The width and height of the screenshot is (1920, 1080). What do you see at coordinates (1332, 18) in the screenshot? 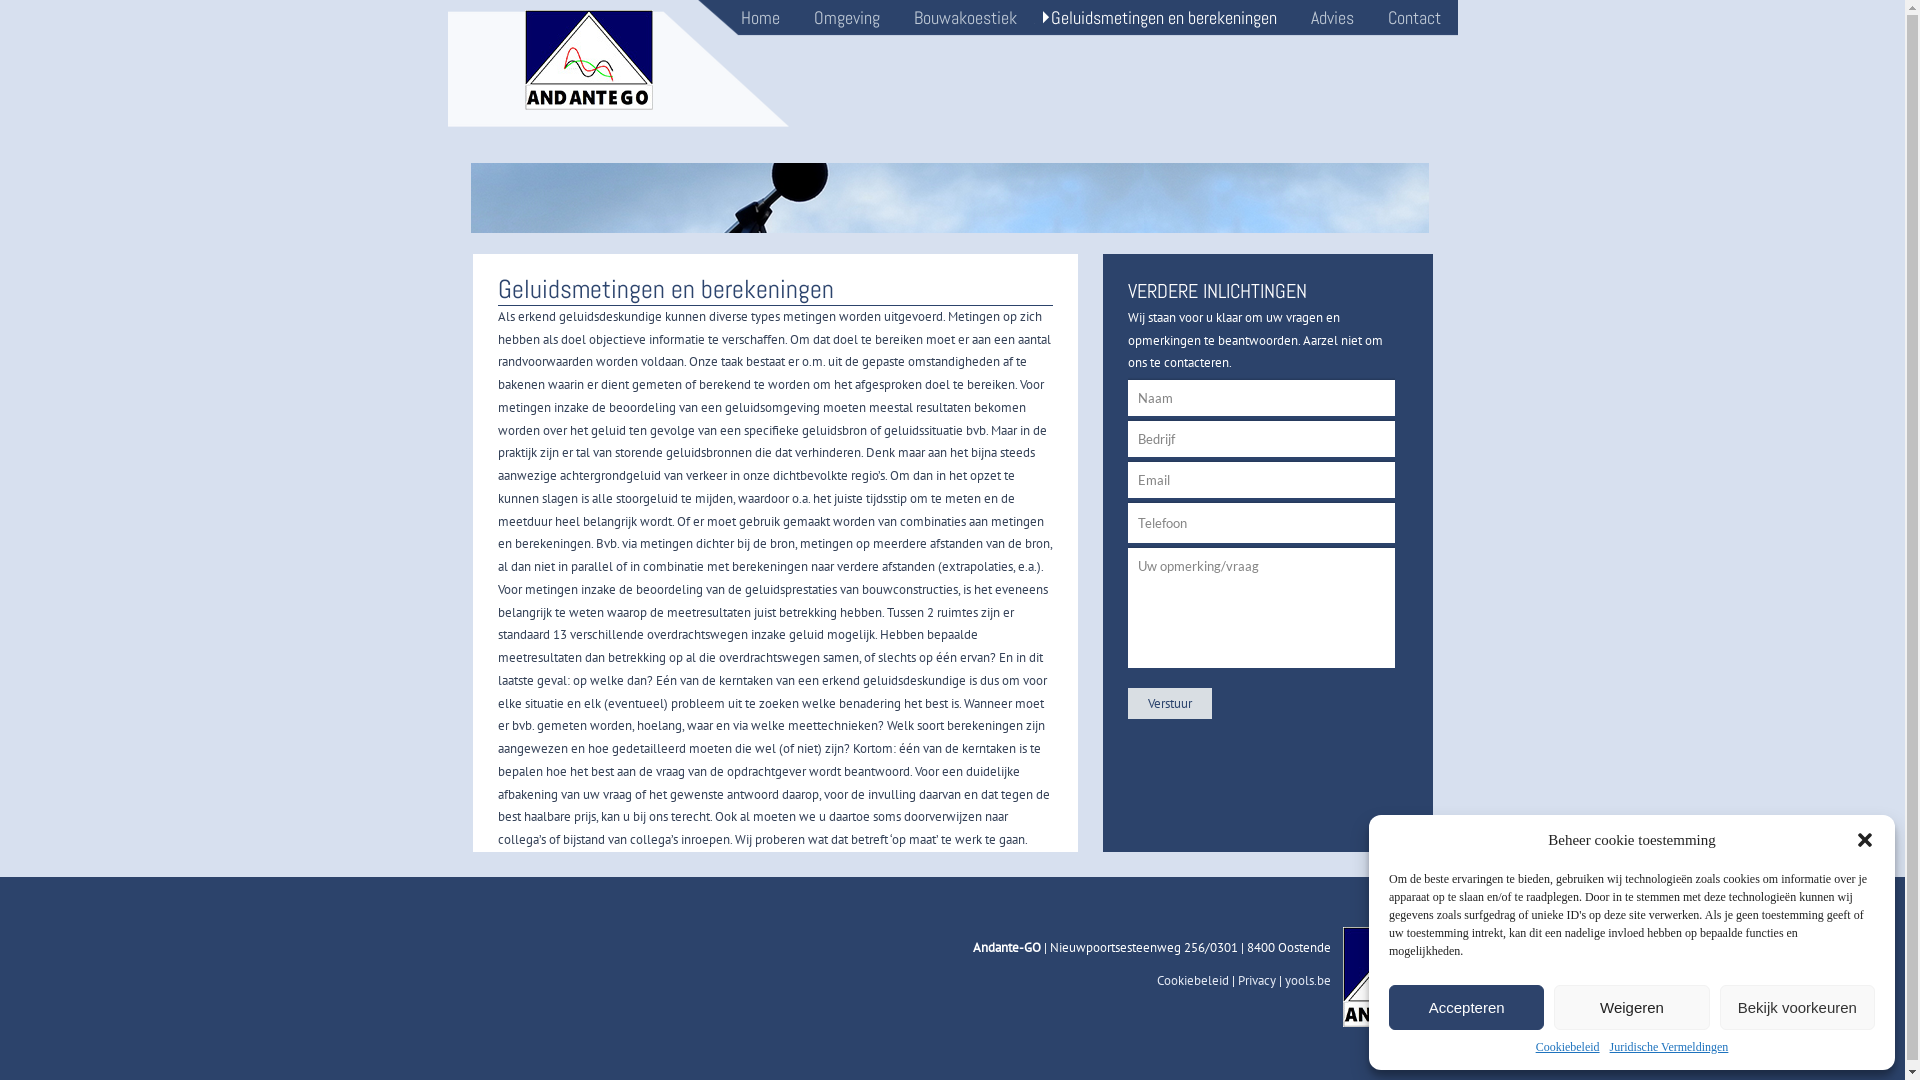
I see `Advies` at bounding box center [1332, 18].